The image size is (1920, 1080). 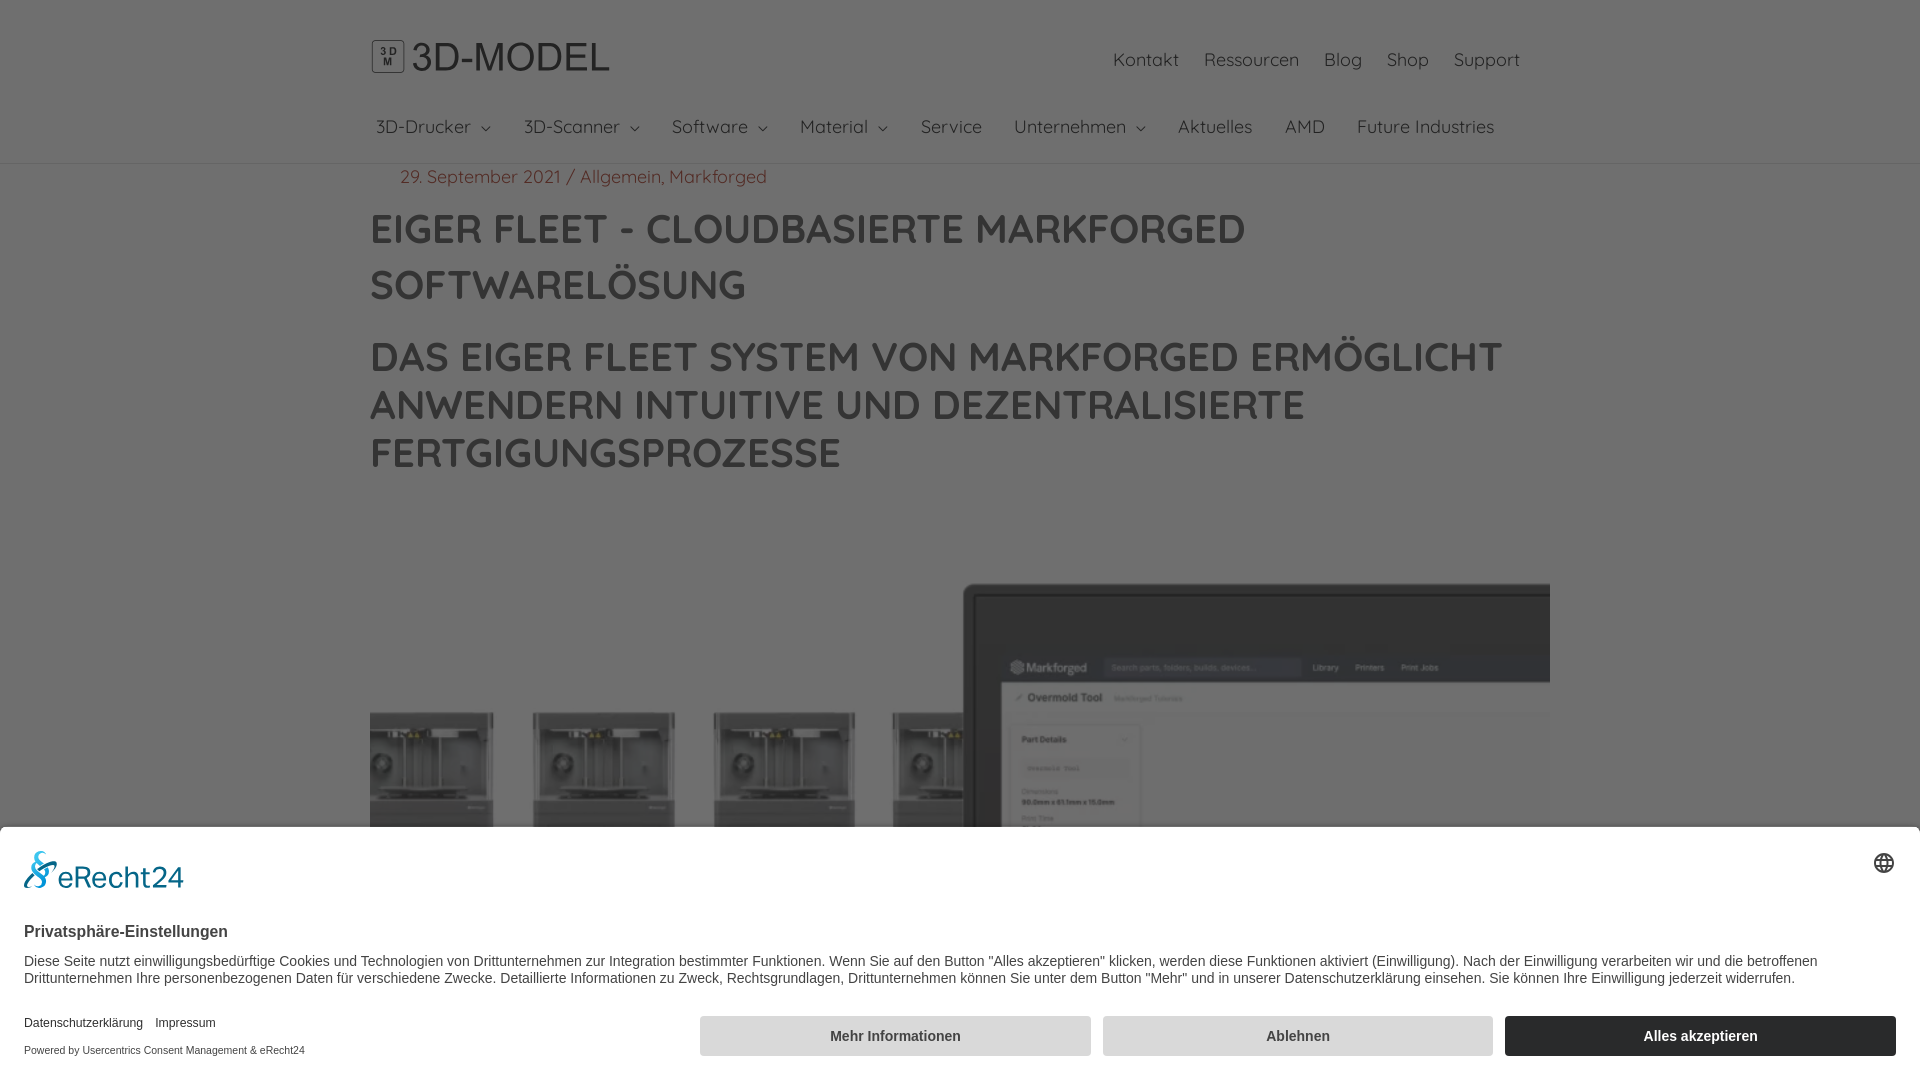 What do you see at coordinates (1426, 127) in the screenshot?
I see `Future Industries` at bounding box center [1426, 127].